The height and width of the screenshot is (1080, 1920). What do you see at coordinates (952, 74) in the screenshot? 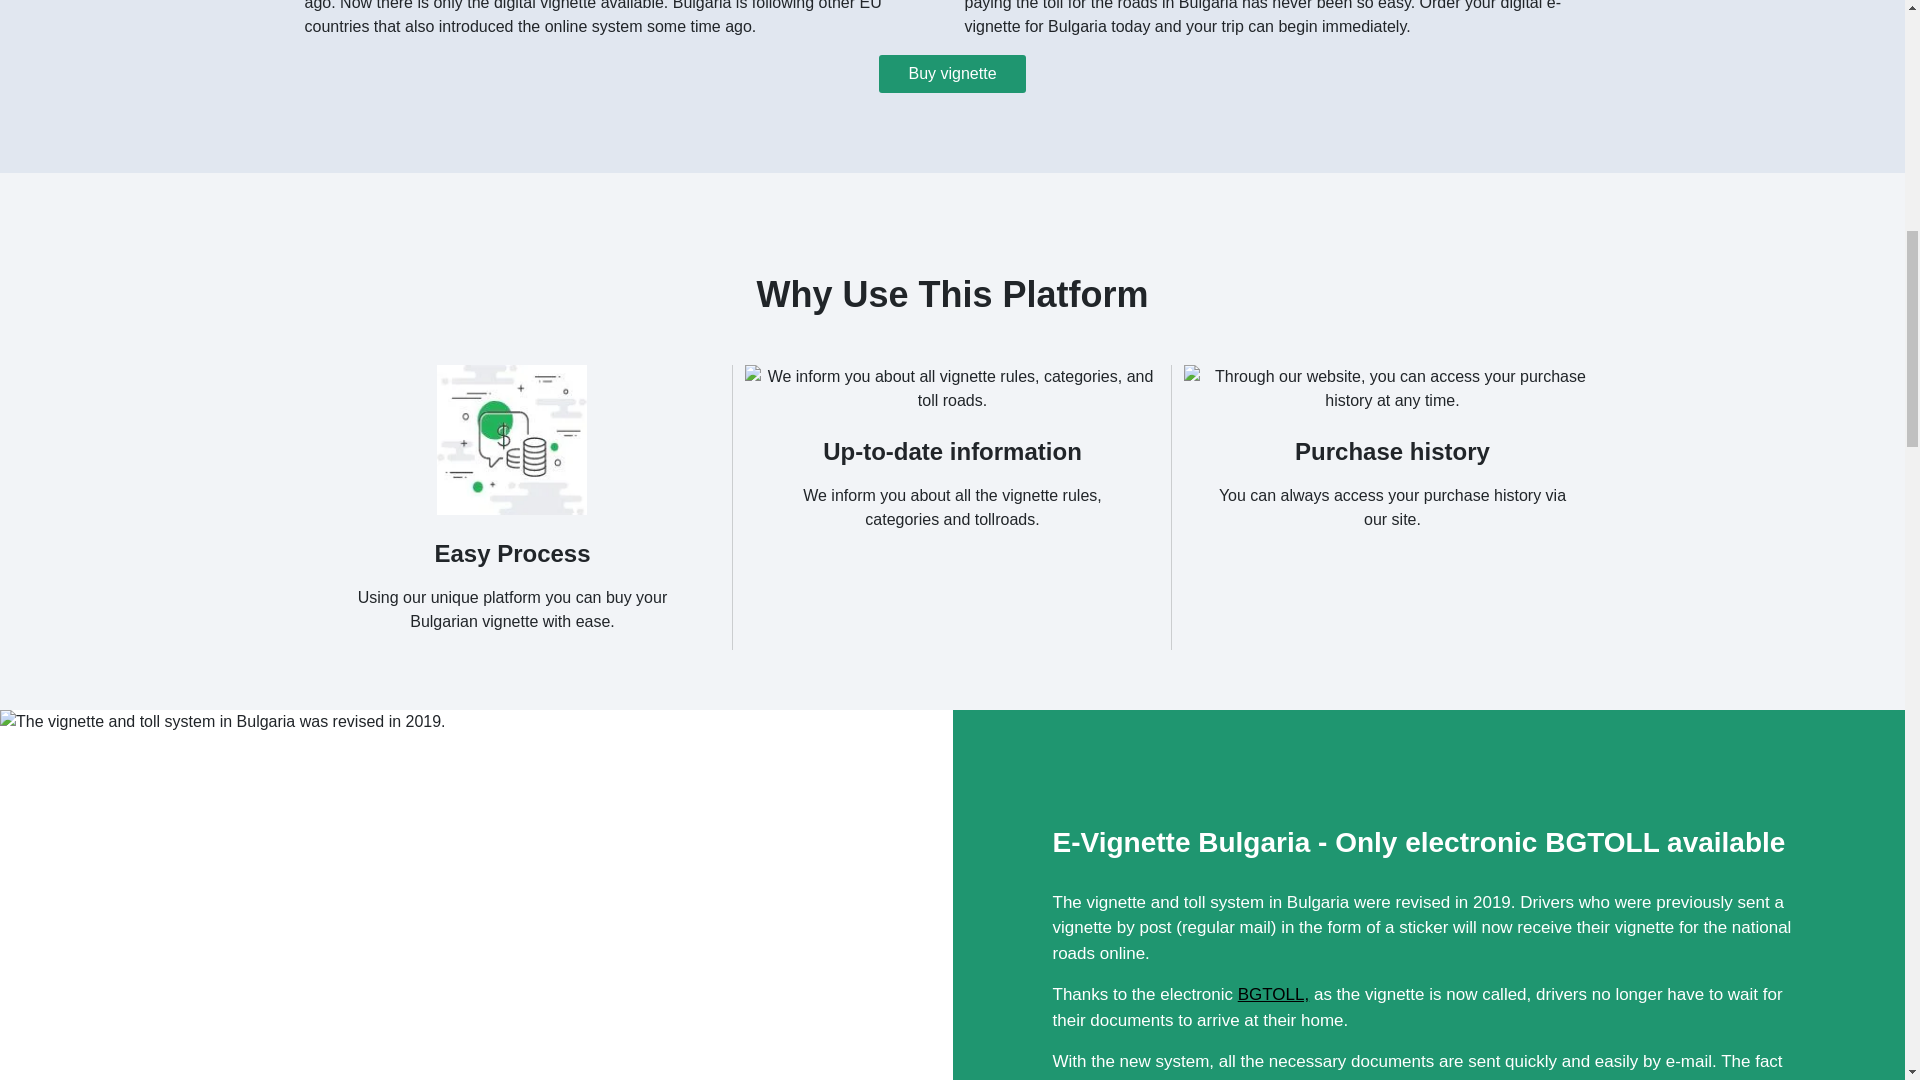
I see `Buy vignette` at bounding box center [952, 74].